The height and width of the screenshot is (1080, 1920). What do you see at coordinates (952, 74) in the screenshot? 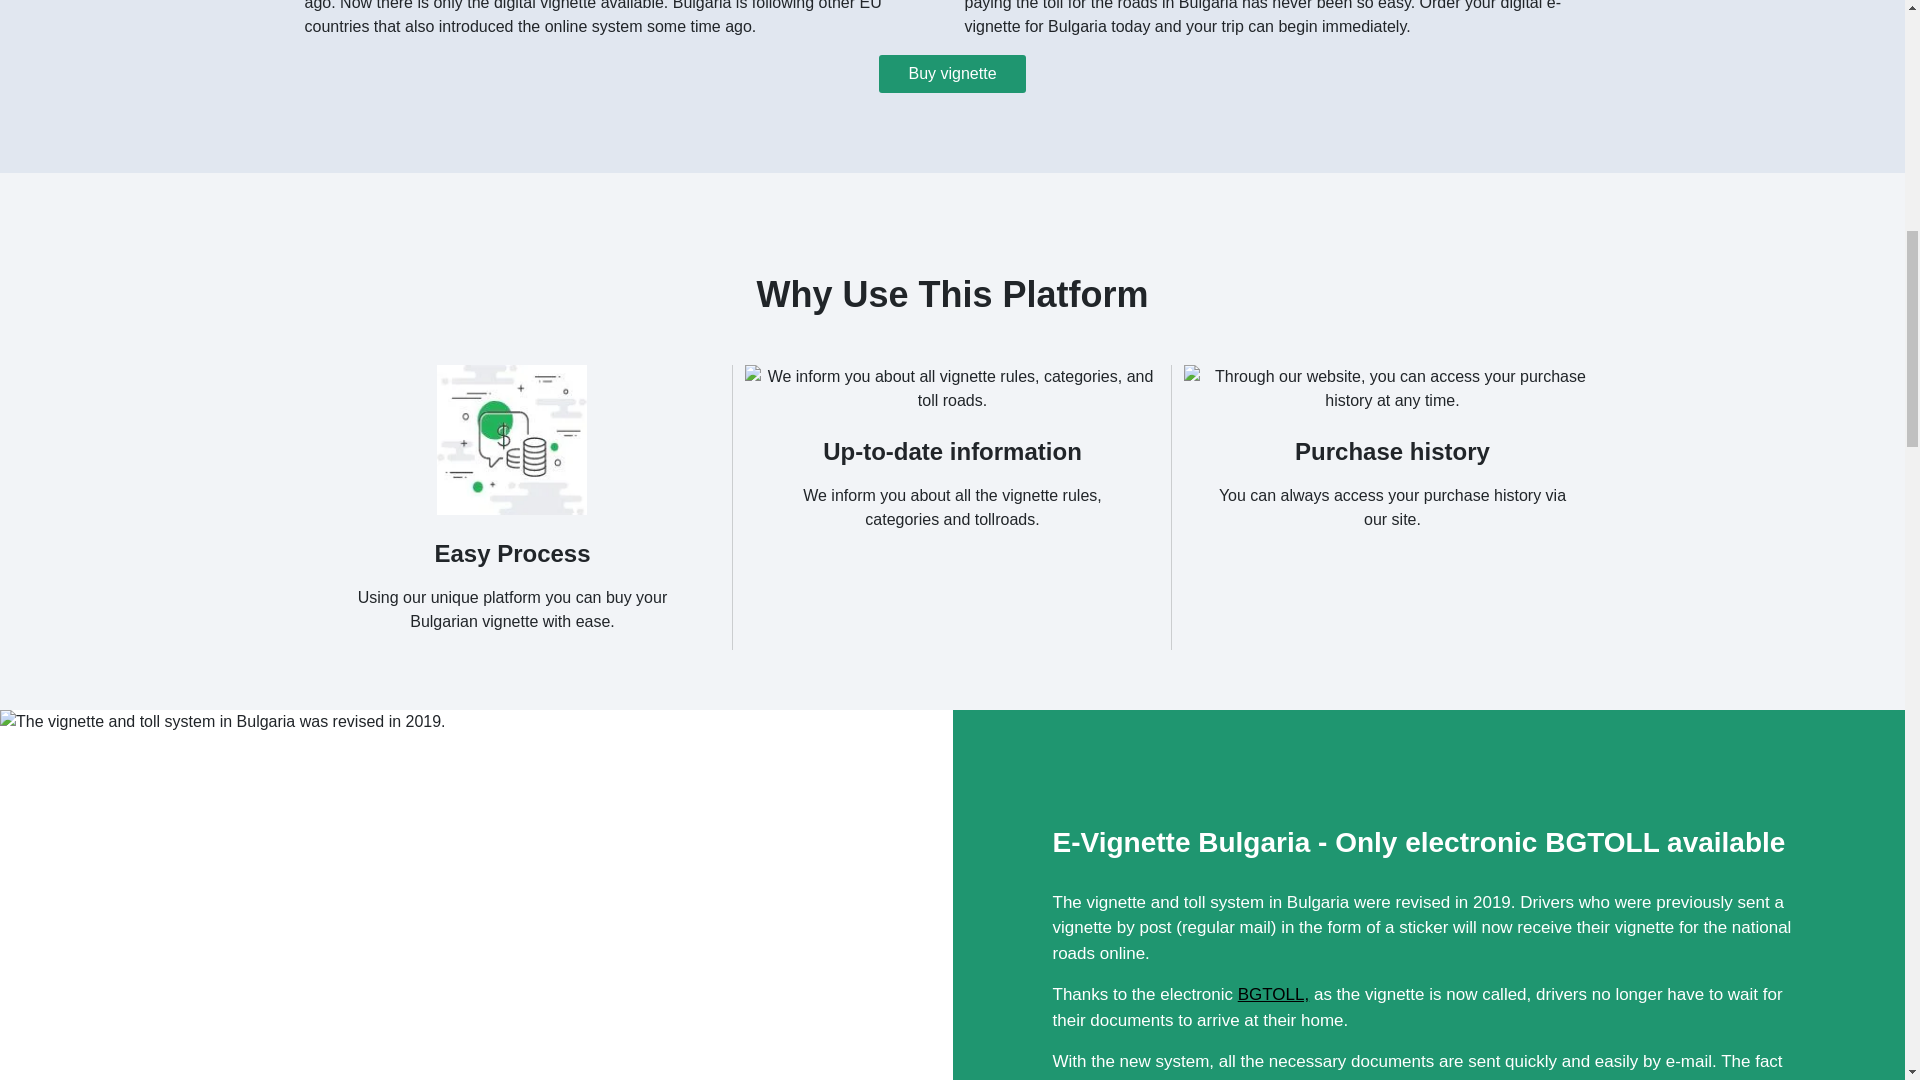
I see `Buy vignette` at bounding box center [952, 74].